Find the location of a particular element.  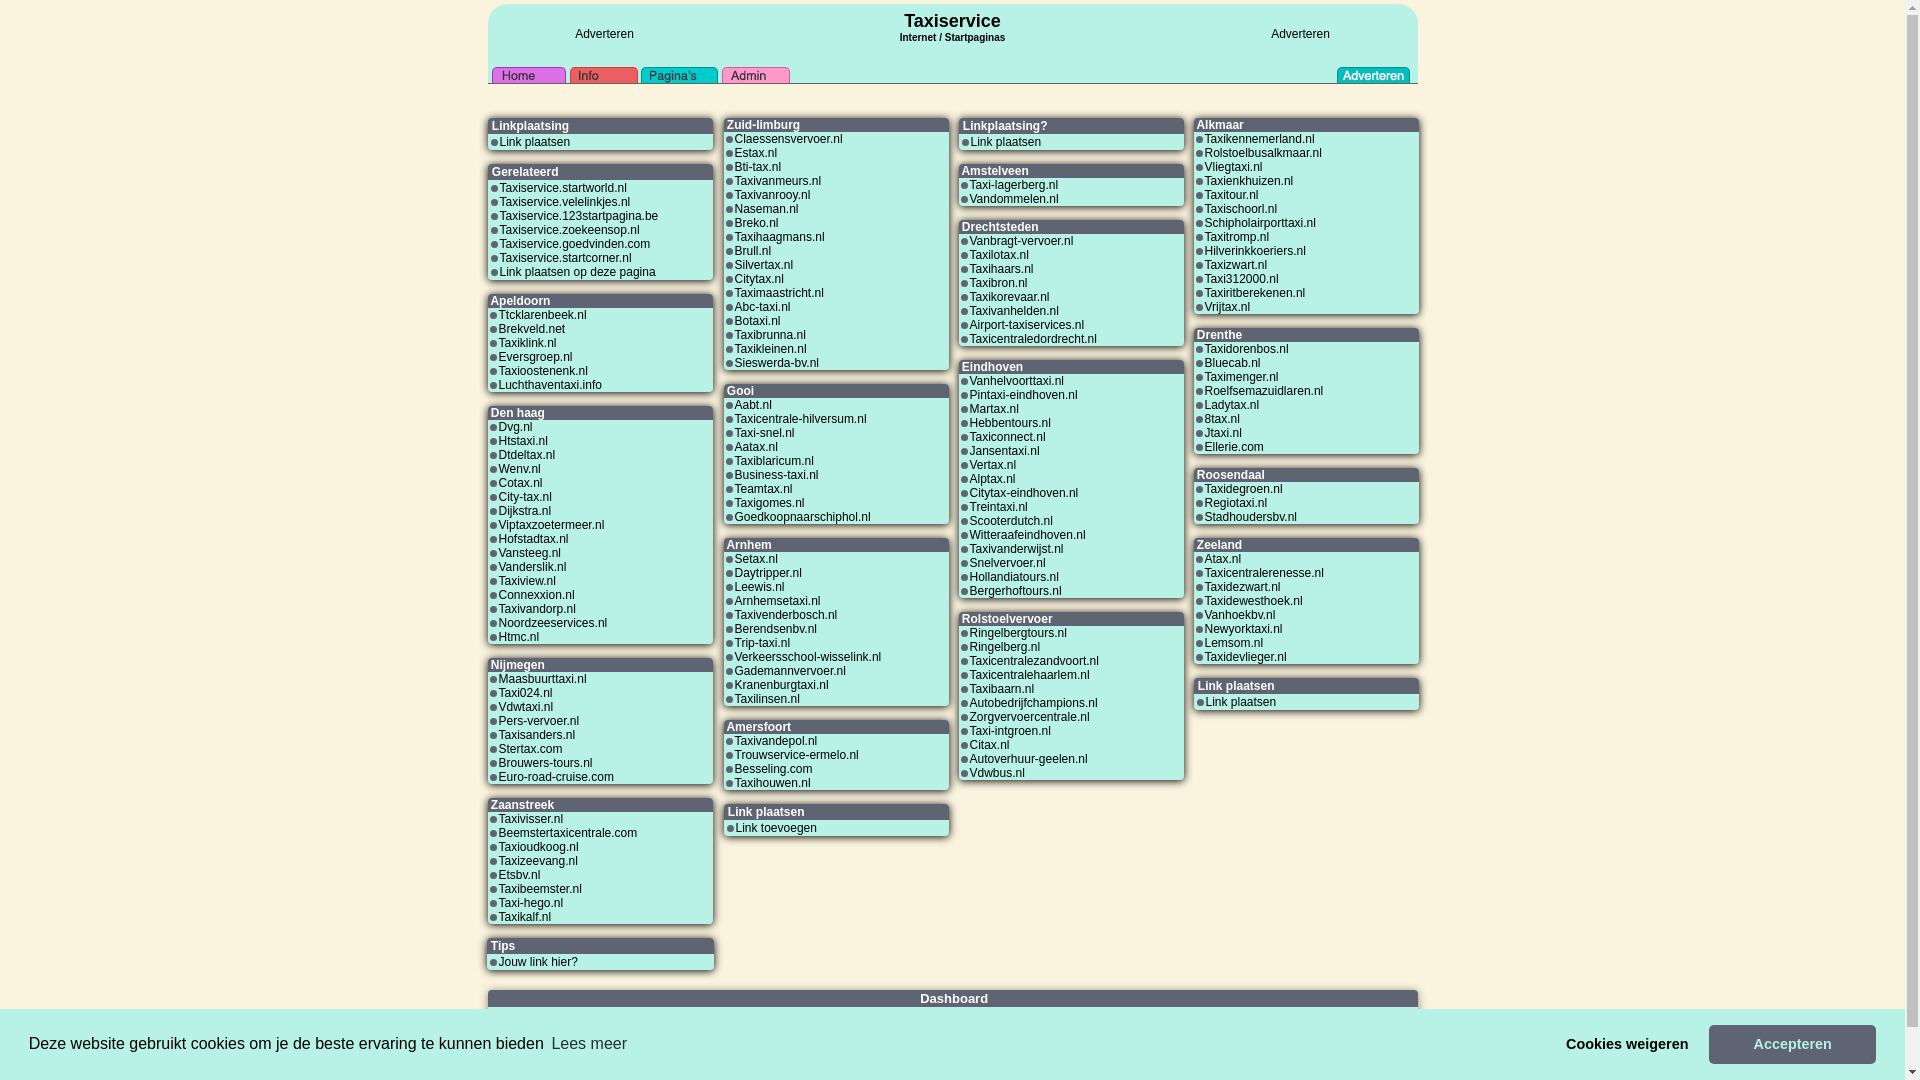

Htmc.nl is located at coordinates (518, 637).